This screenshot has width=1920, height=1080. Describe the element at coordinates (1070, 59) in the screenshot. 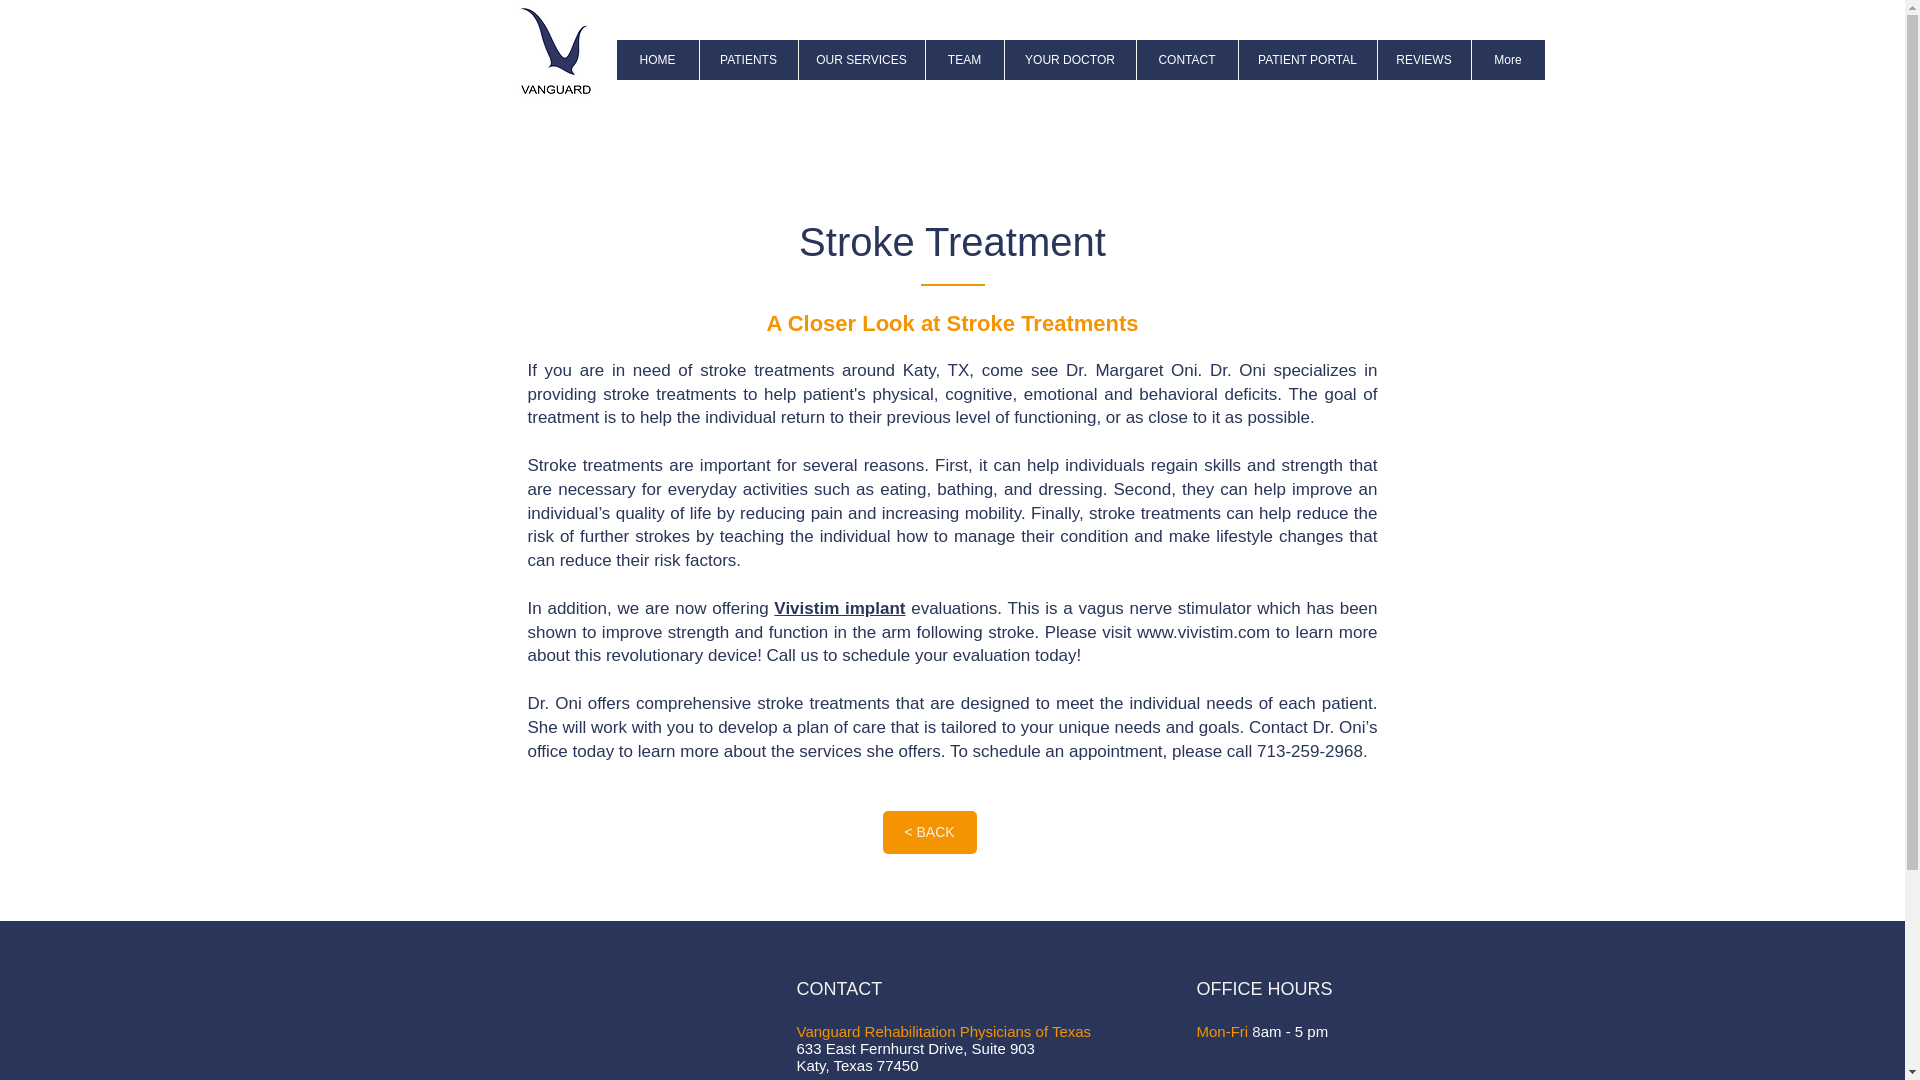

I see `YOUR DOCTOR` at that location.